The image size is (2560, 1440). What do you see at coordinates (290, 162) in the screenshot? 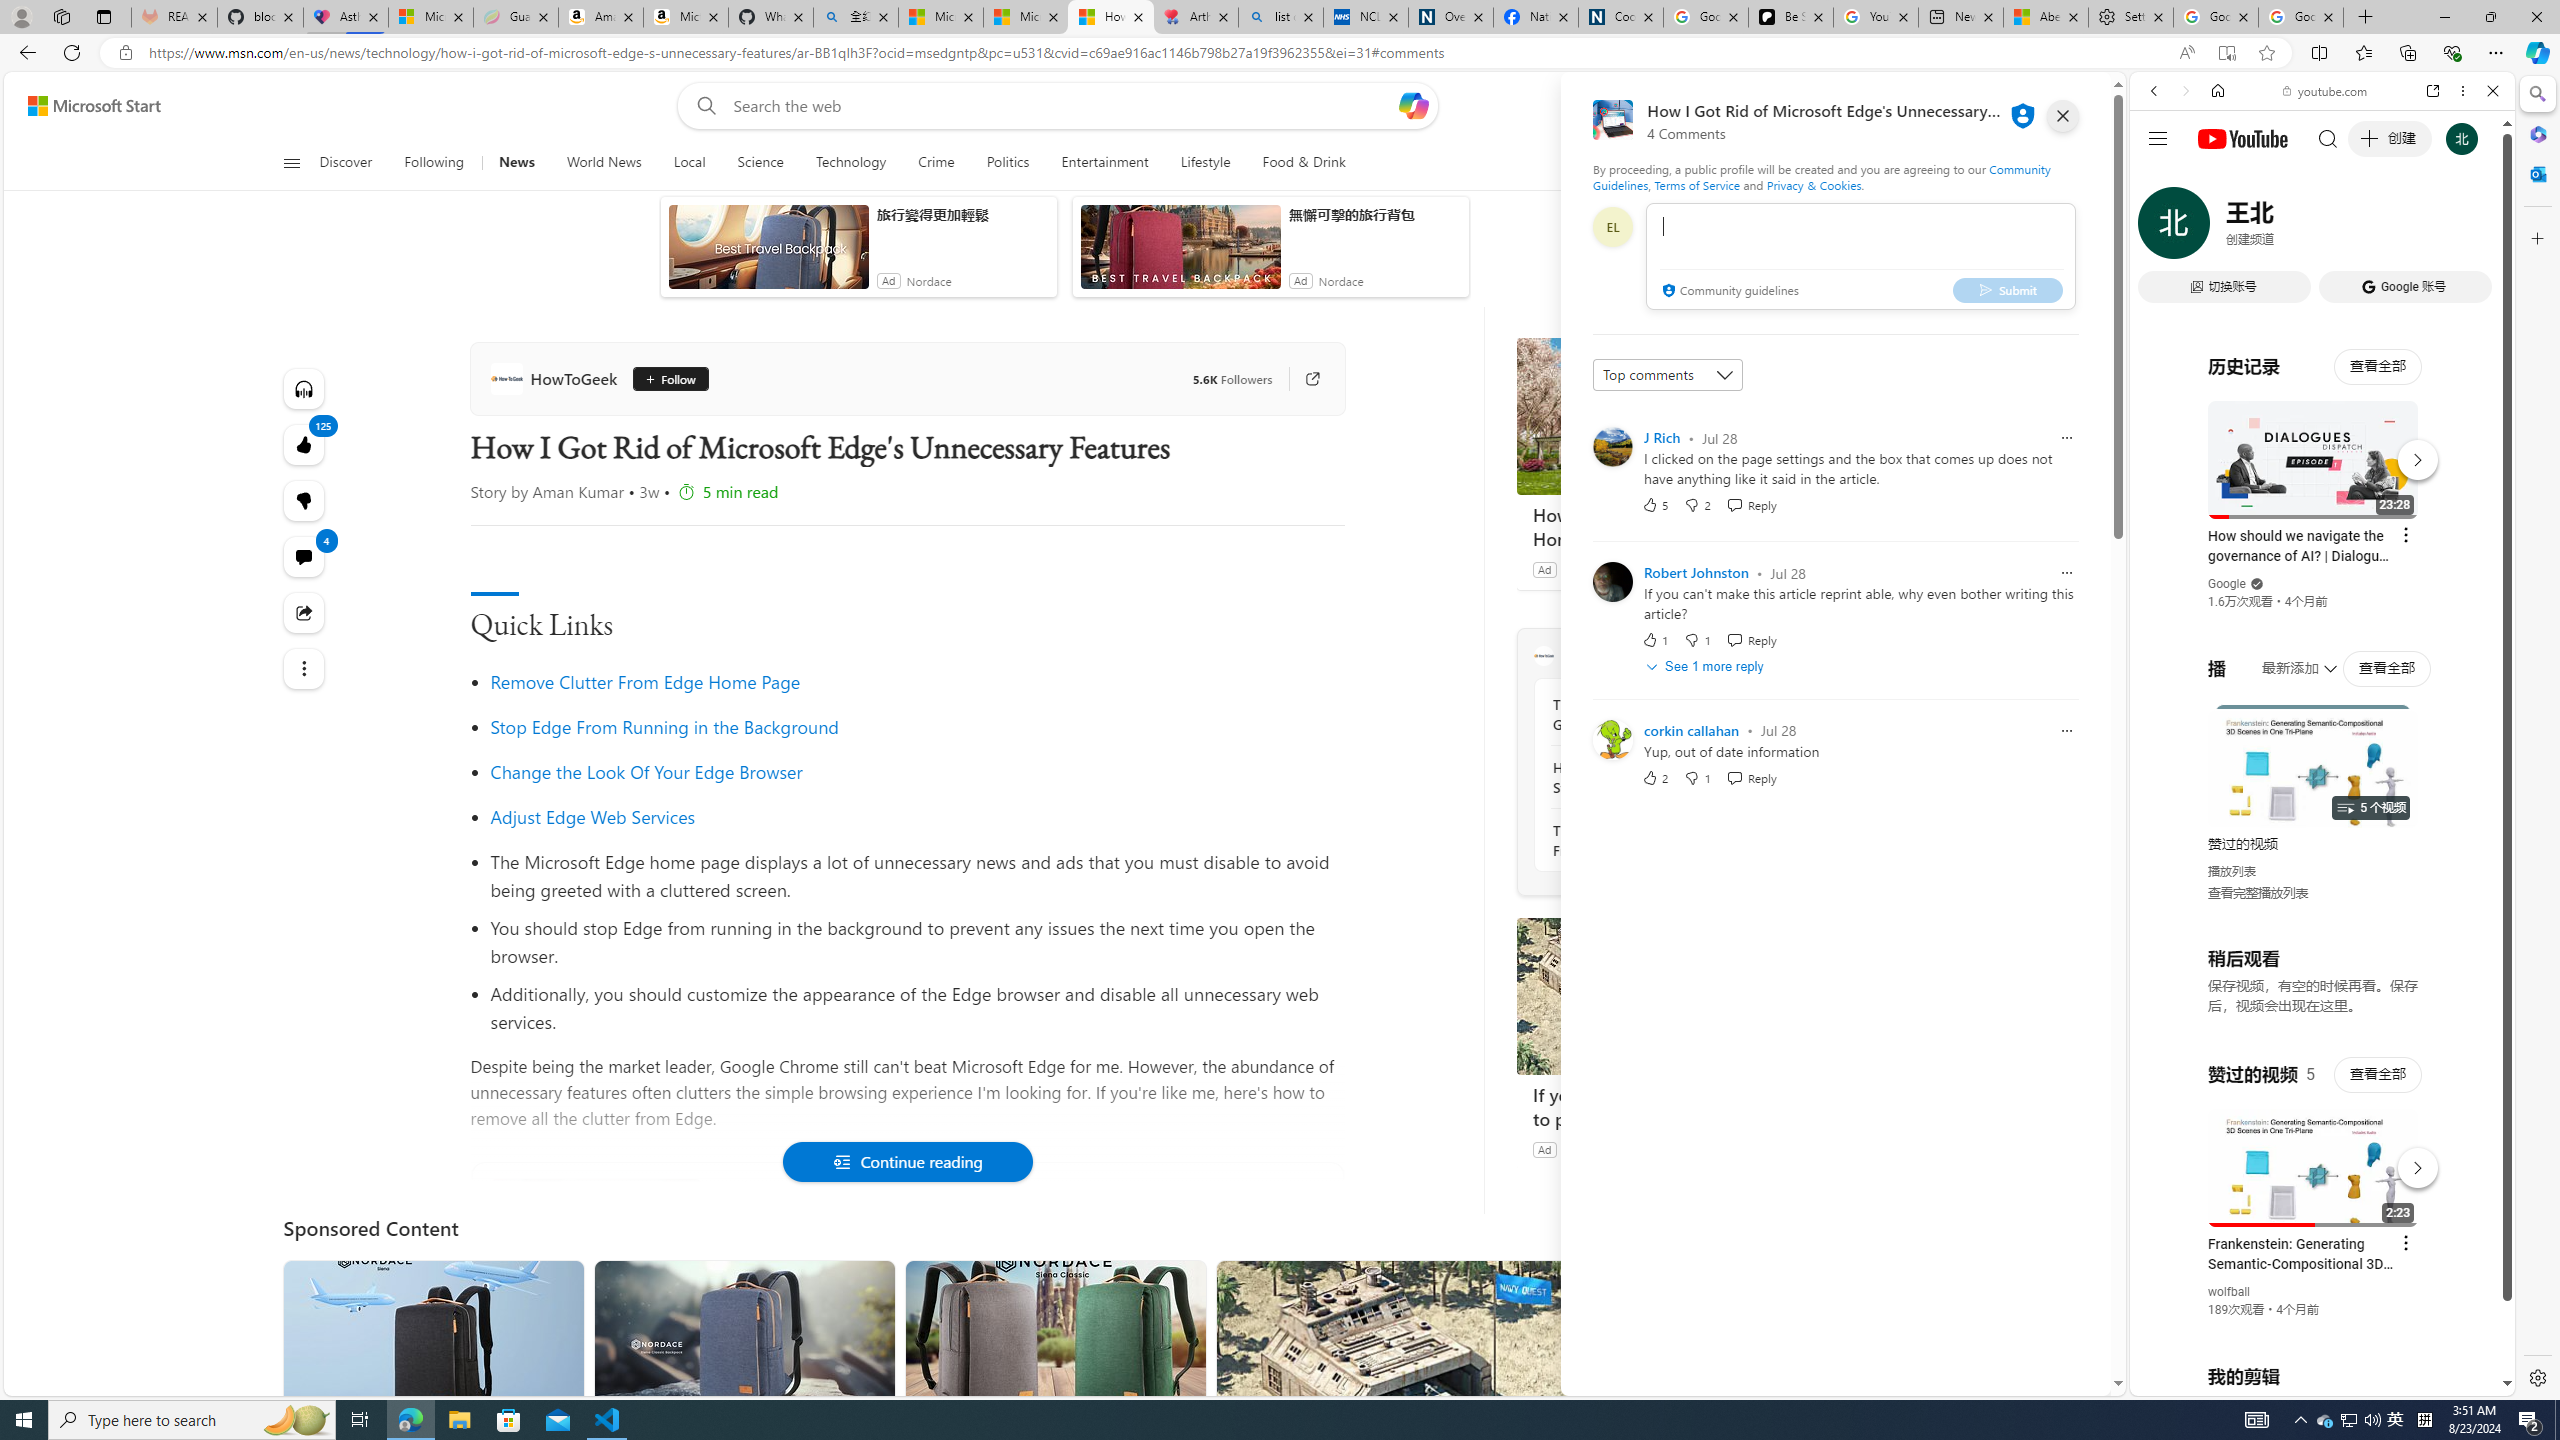
I see `Open navigation menu` at bounding box center [290, 162].